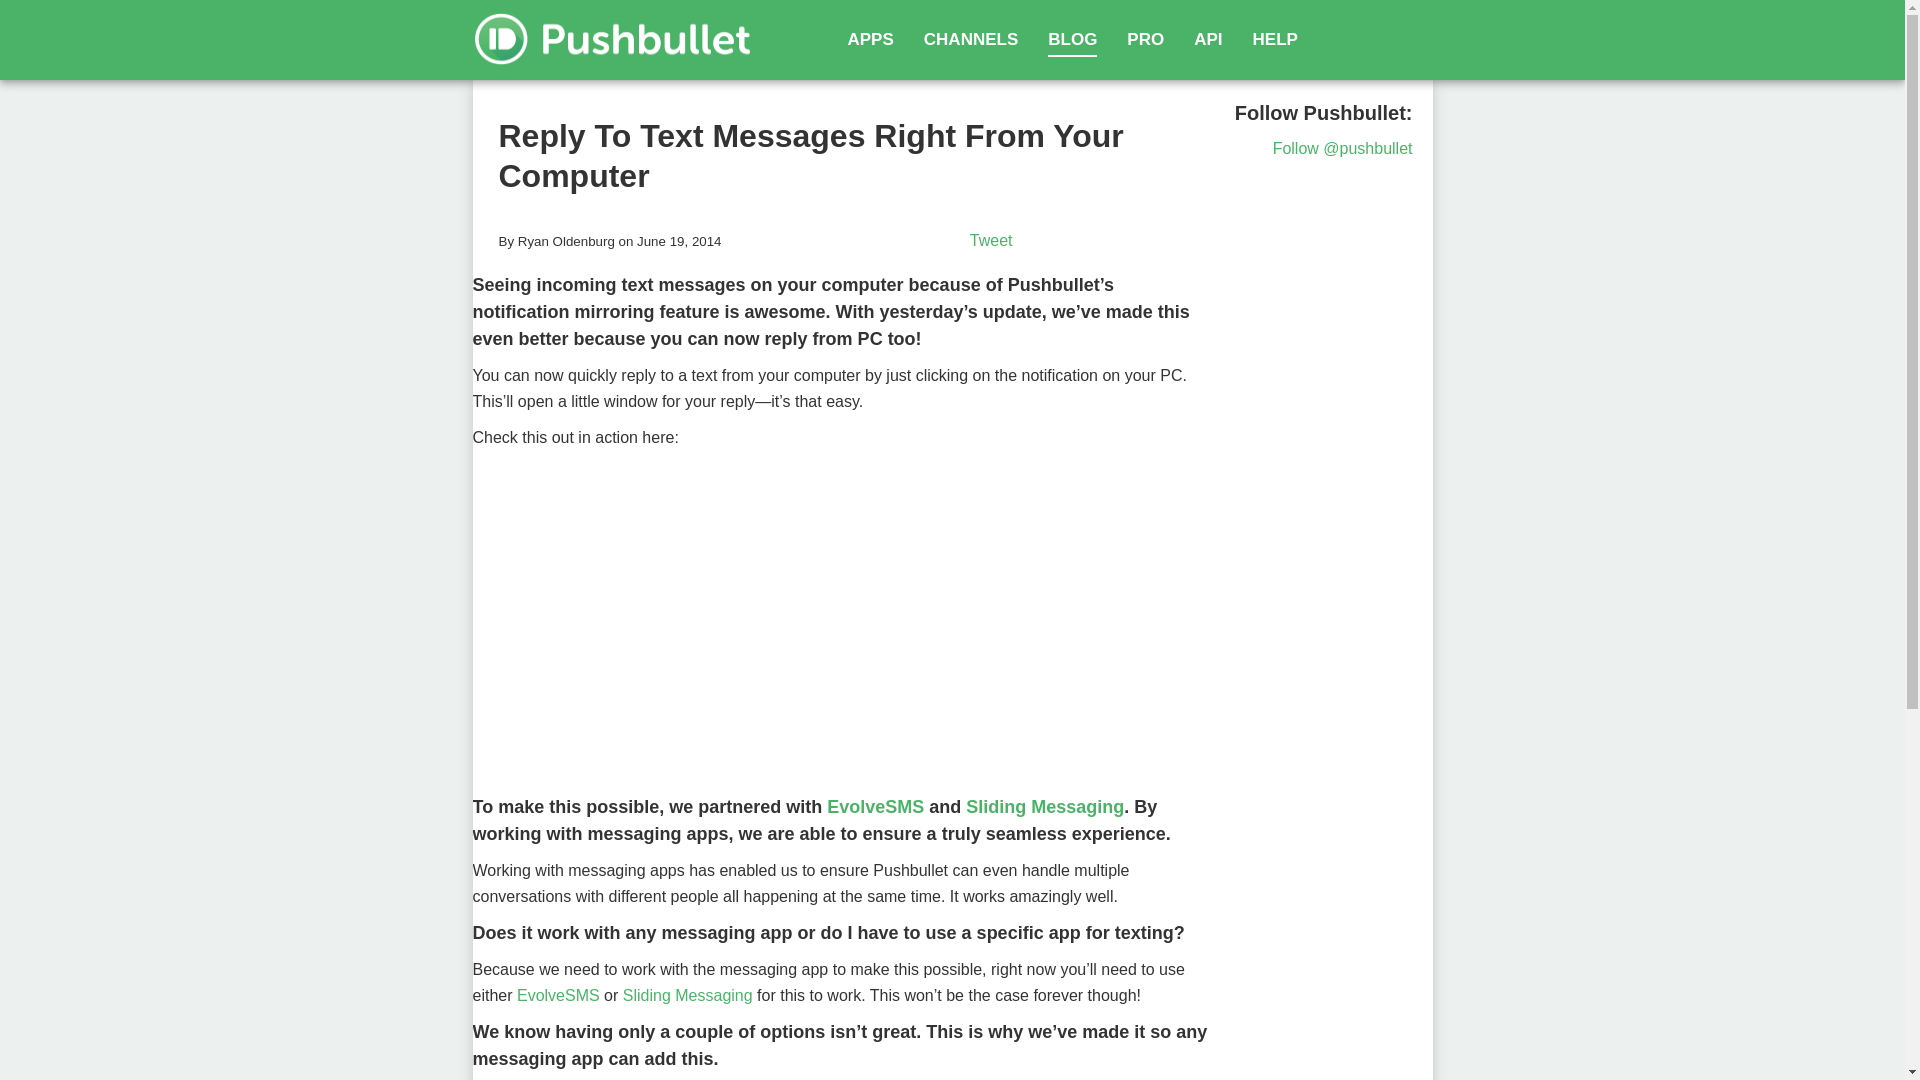 This screenshot has height=1080, width=1920. Describe the element at coordinates (1072, 40) in the screenshot. I see `BLOG` at that location.